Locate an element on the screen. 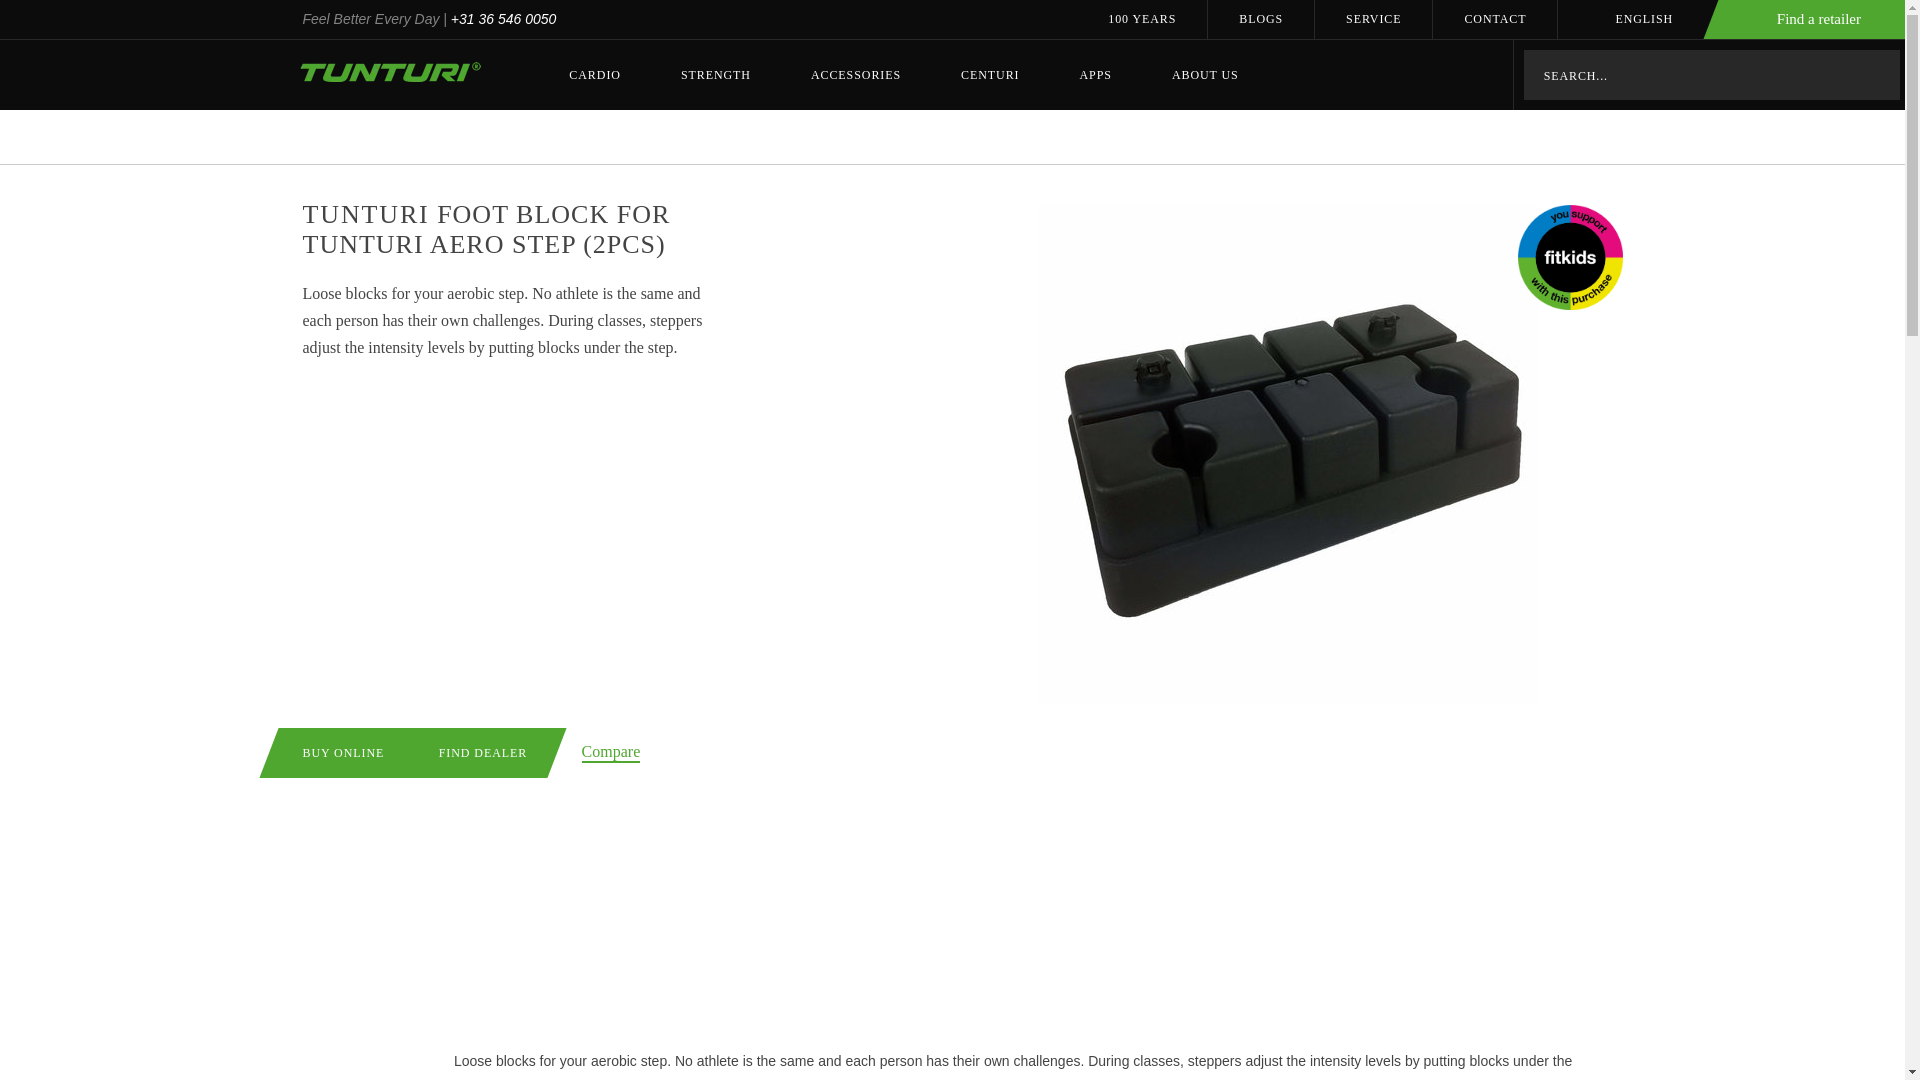  ACCESSORIES is located at coordinates (855, 74).